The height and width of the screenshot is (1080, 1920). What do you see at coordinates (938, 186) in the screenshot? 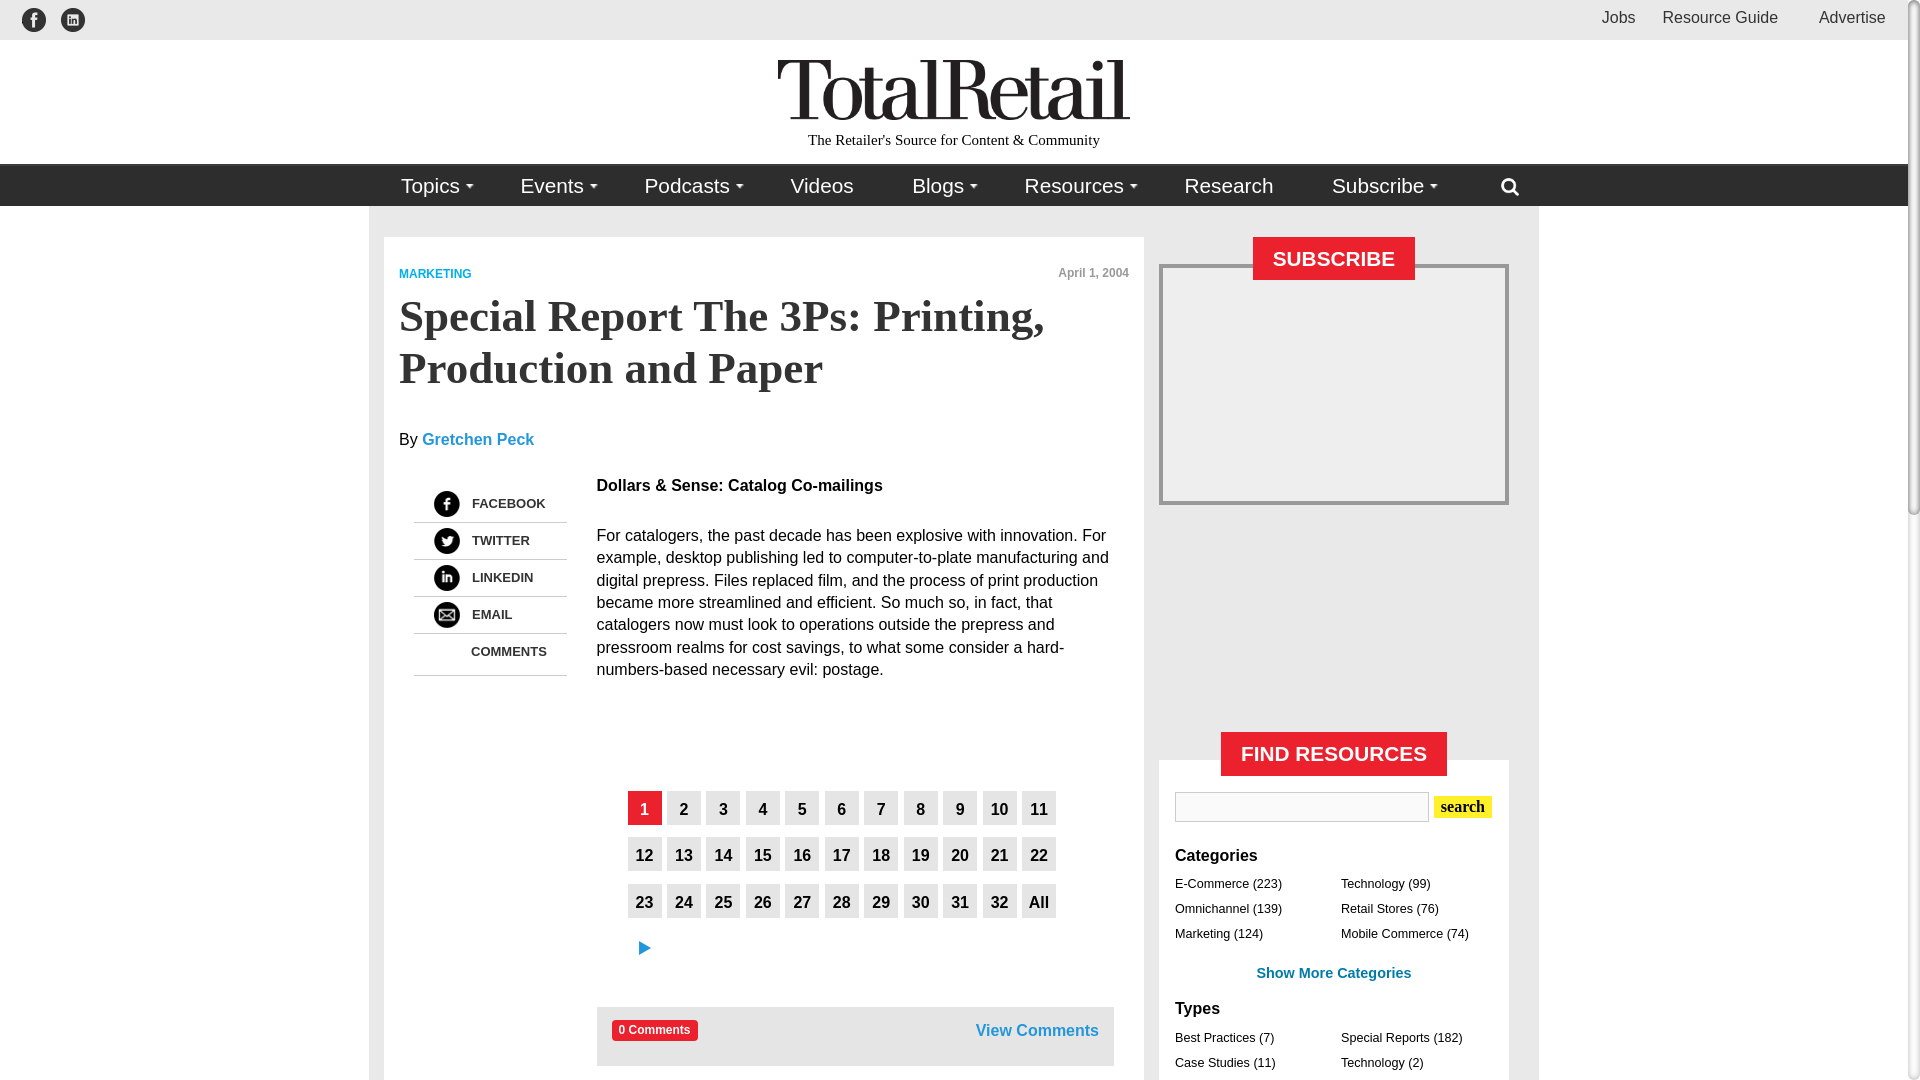
I see `Blogs` at bounding box center [938, 186].